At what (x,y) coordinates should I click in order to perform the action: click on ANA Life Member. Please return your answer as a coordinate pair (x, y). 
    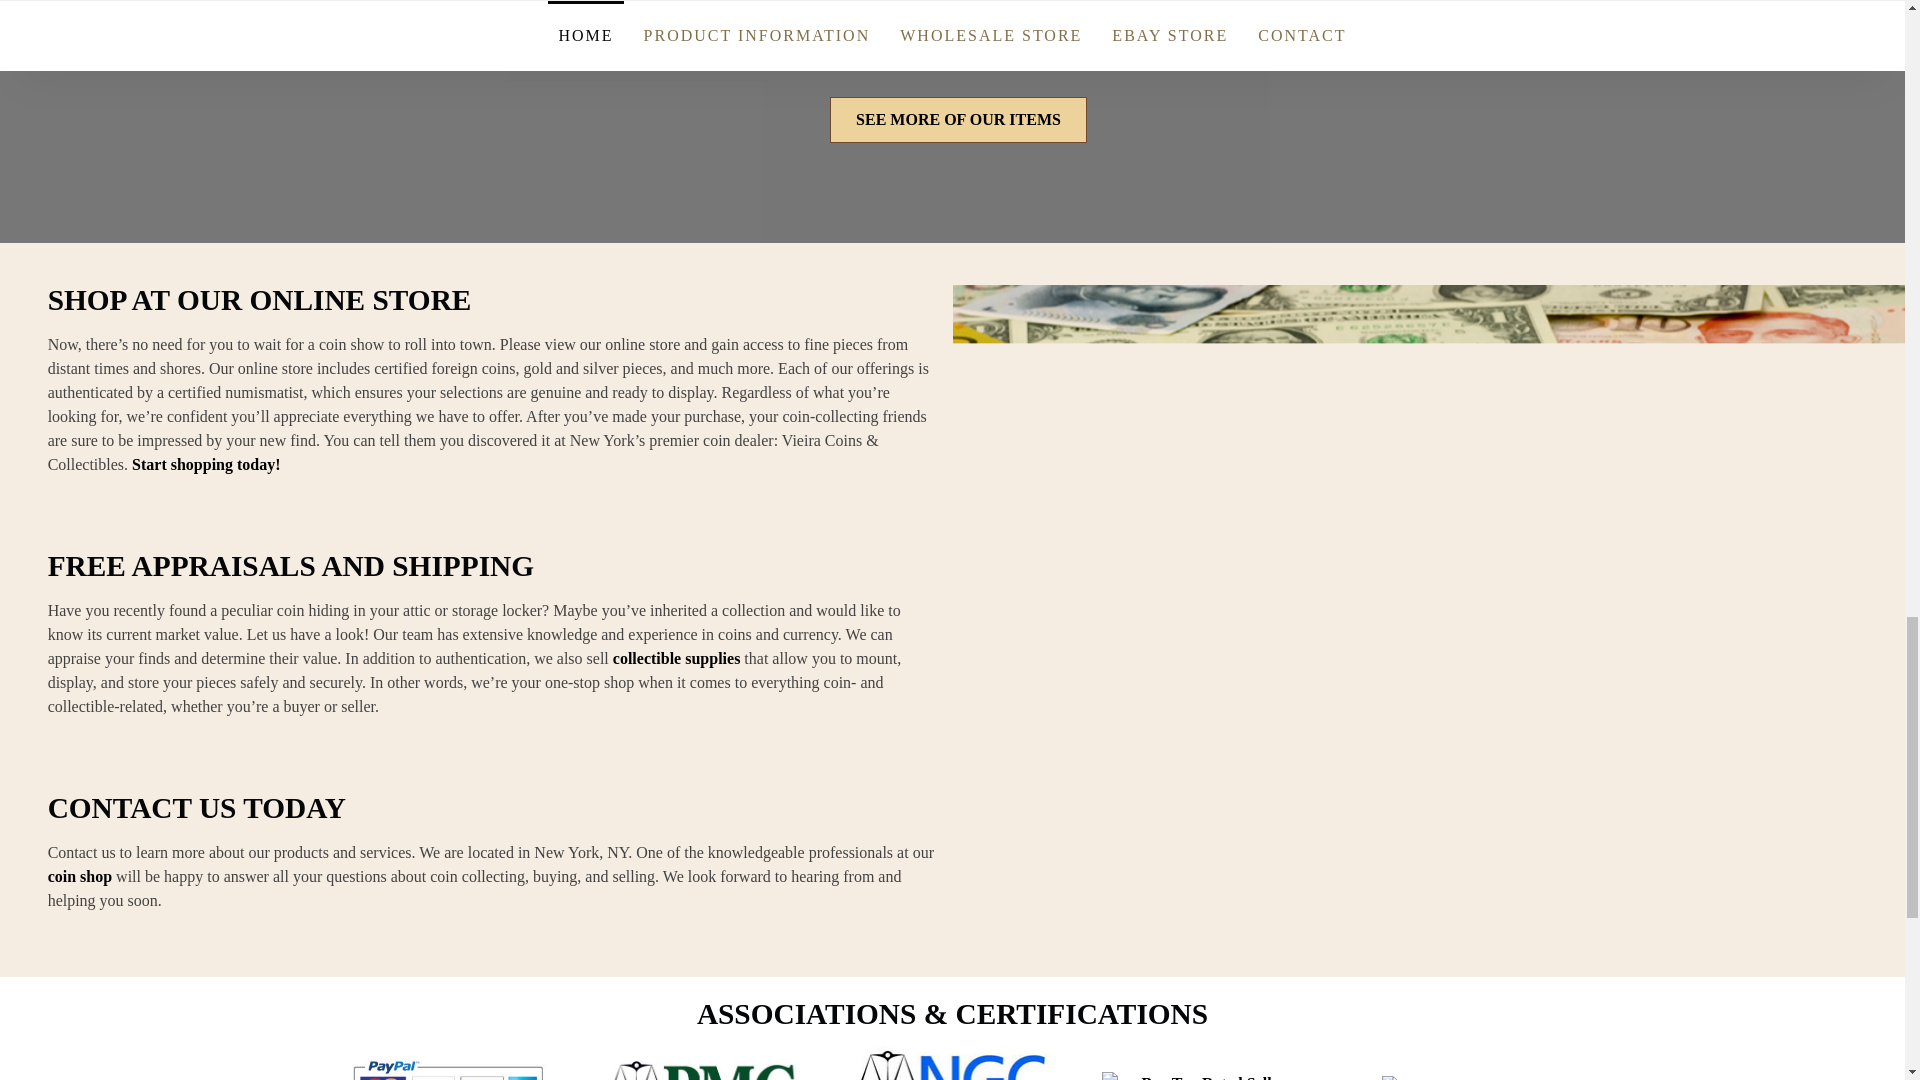
    Looking at the image, I should click on (1451, 1078).